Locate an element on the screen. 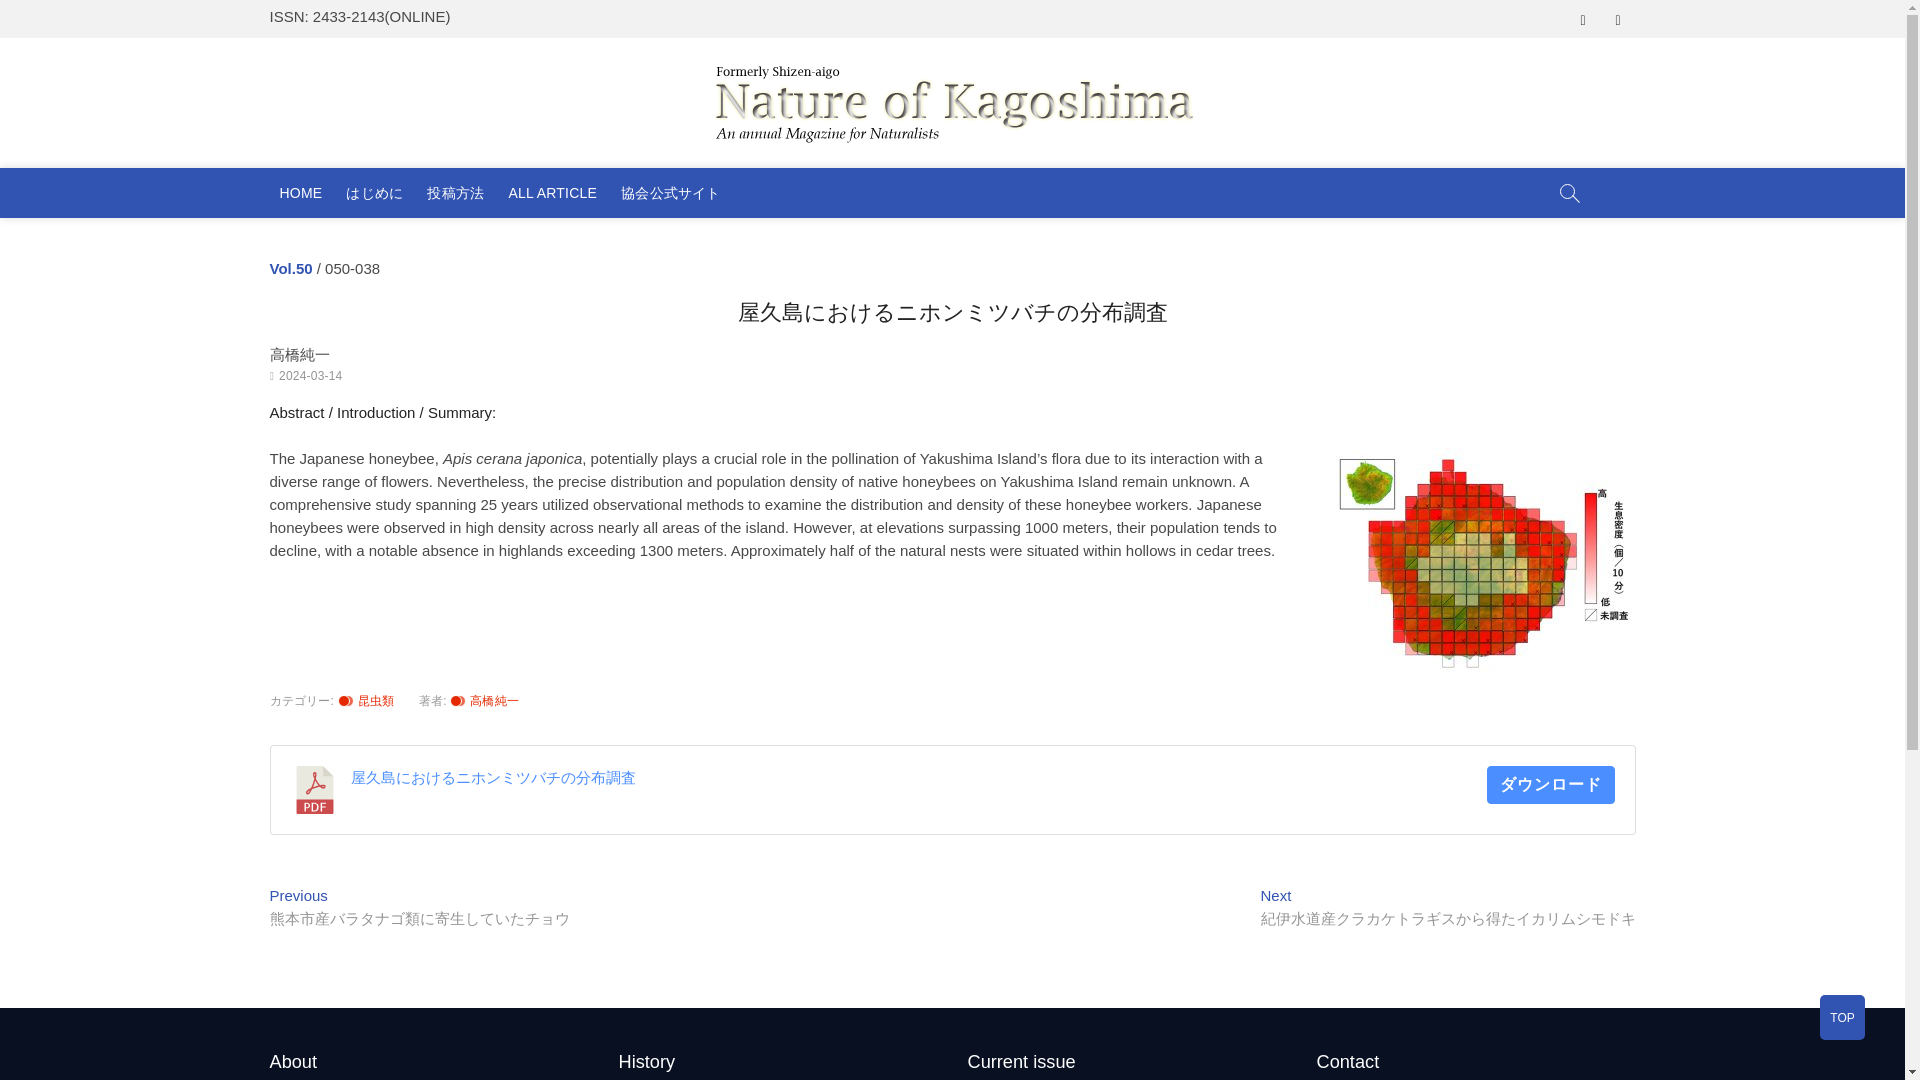 This screenshot has height=1080, width=1920. ALL ARTICLE is located at coordinates (552, 193).